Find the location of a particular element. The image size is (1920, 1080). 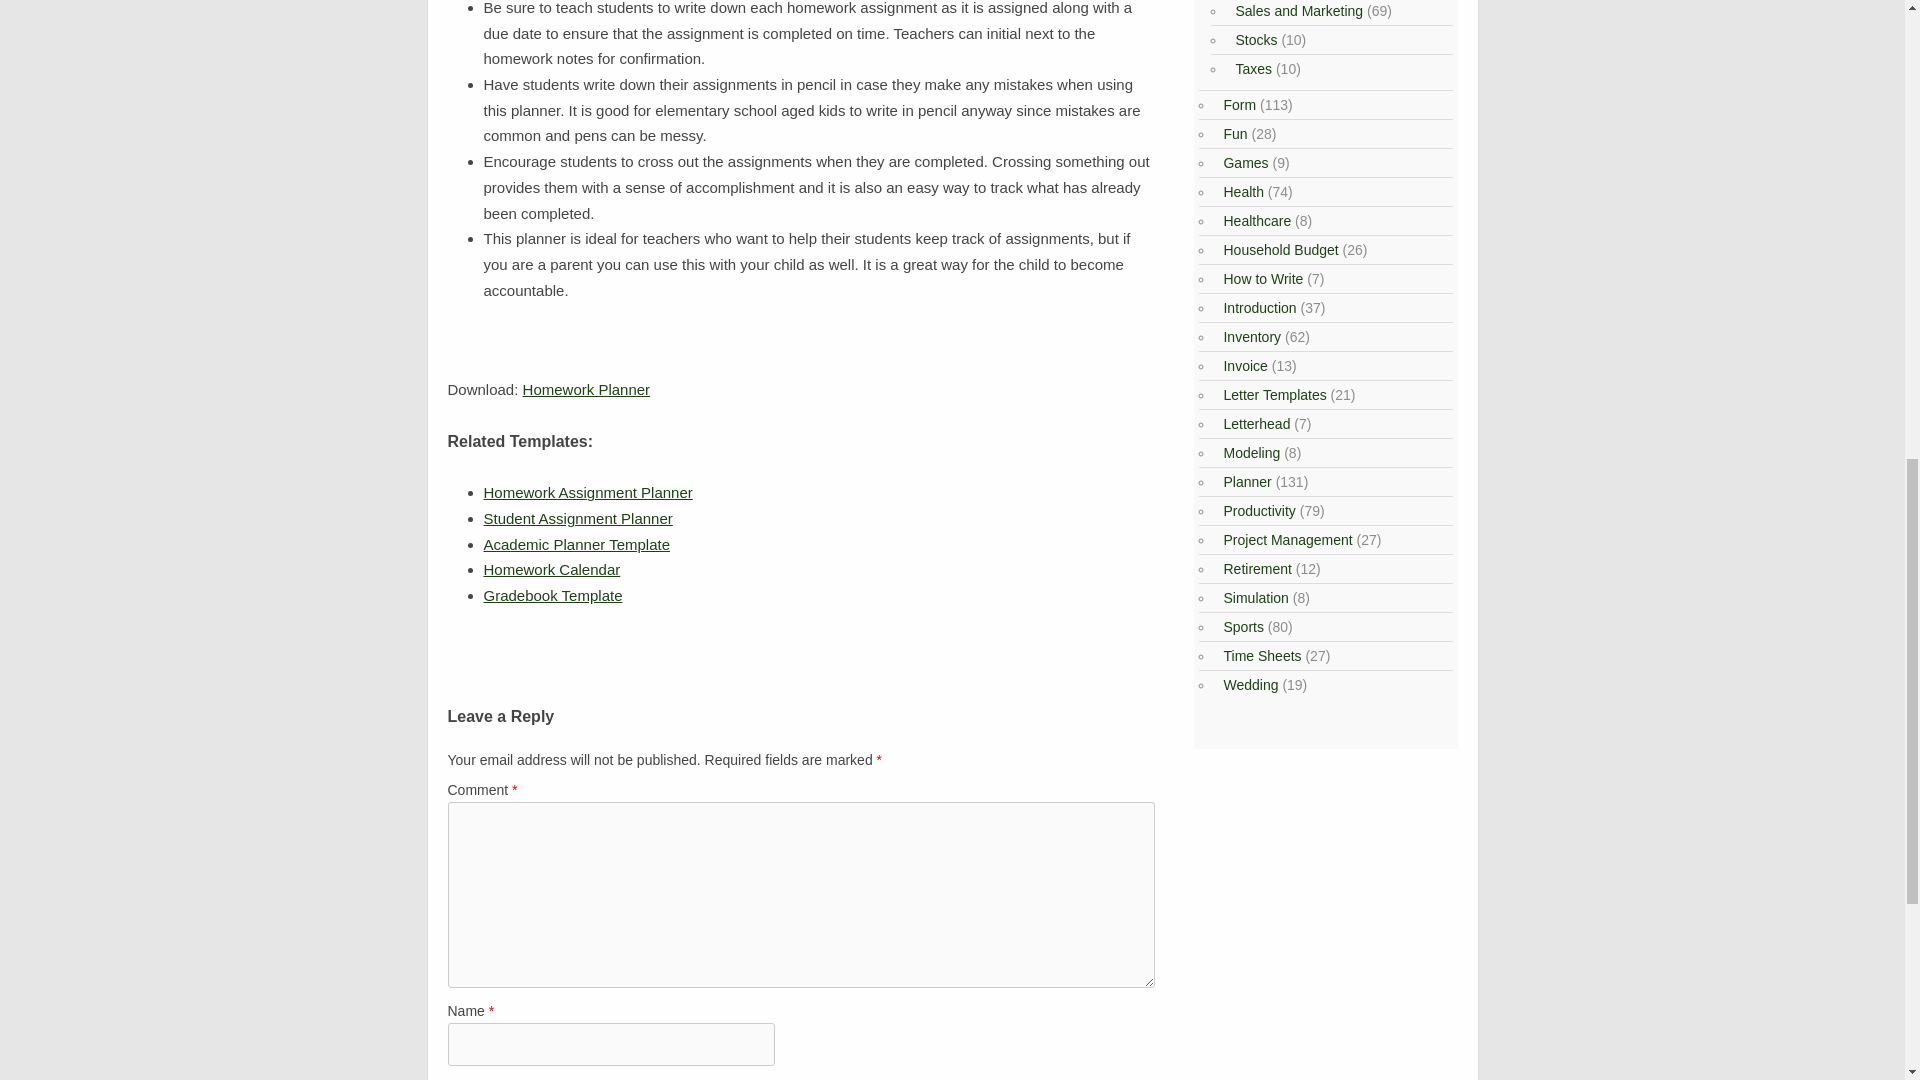

December 9, 2015 is located at coordinates (552, 568).